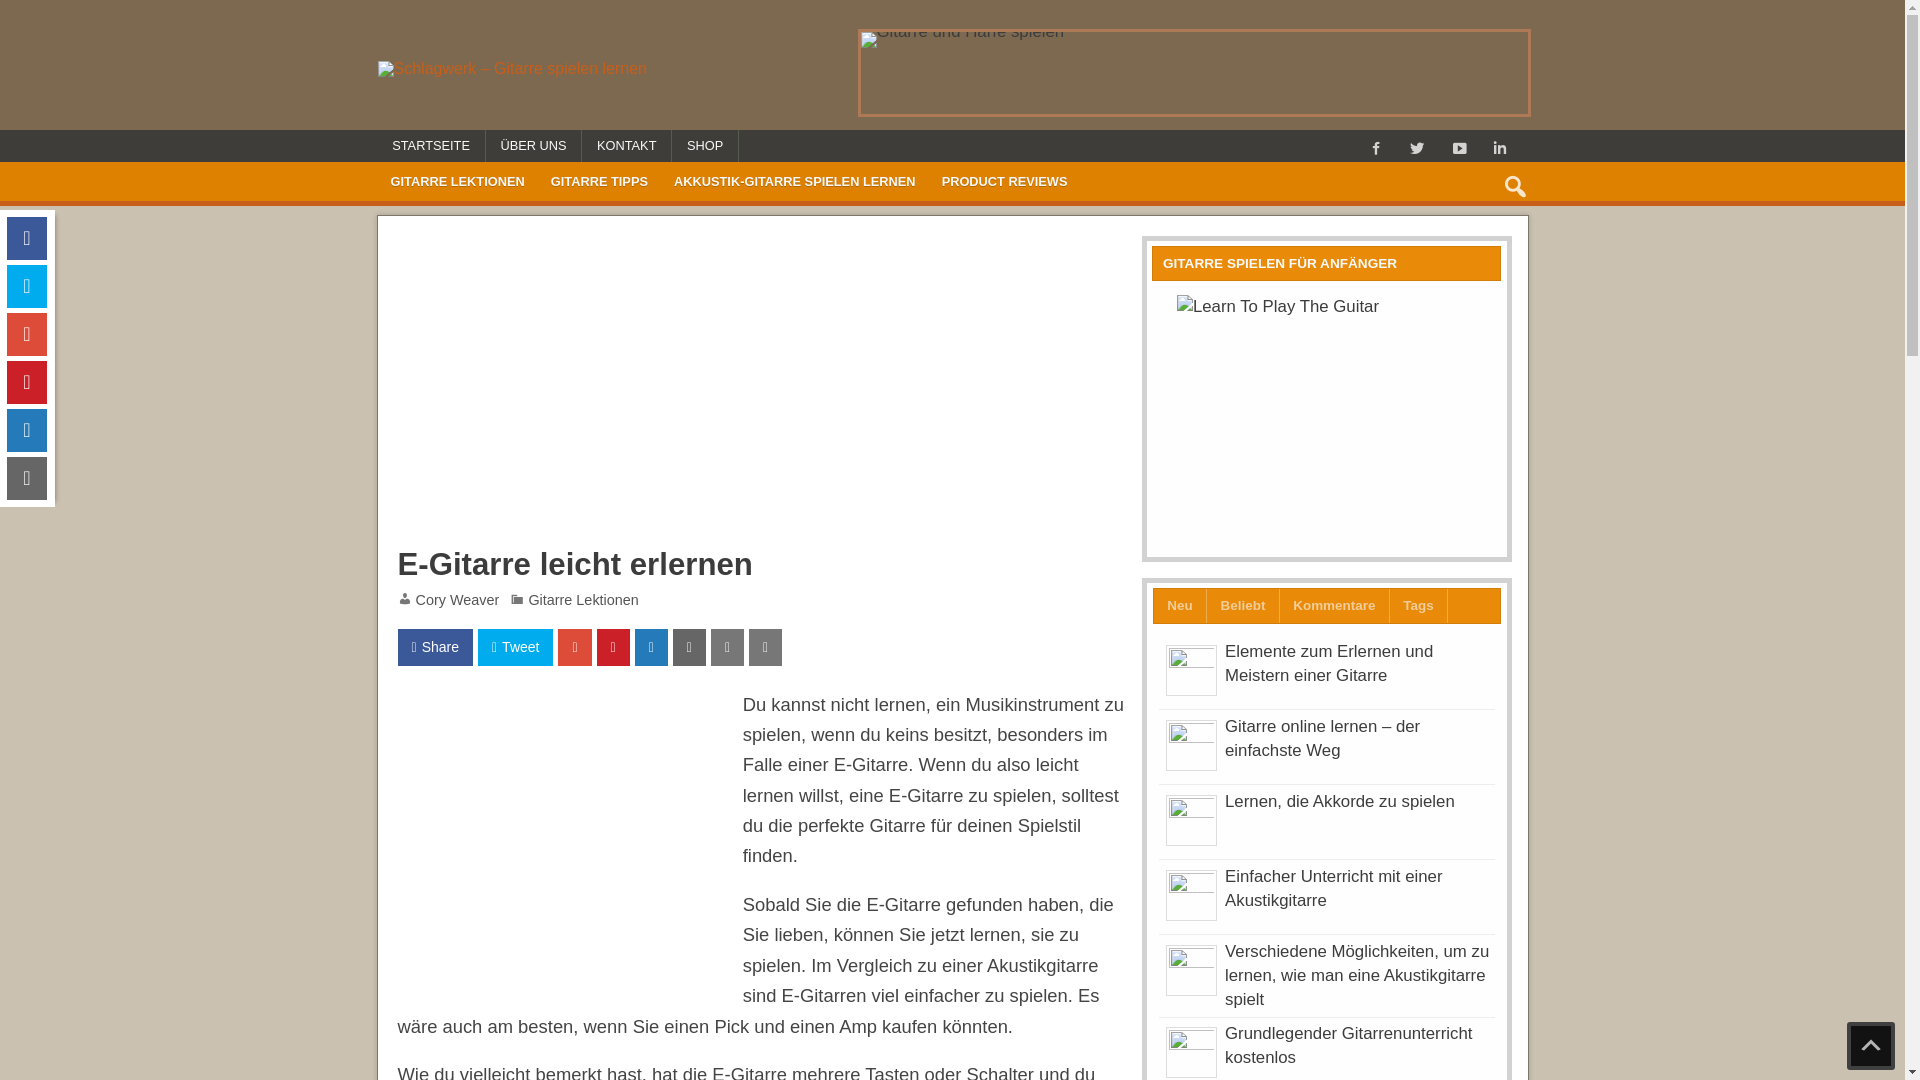  I want to click on Share On Linkedin, so click(652, 648).